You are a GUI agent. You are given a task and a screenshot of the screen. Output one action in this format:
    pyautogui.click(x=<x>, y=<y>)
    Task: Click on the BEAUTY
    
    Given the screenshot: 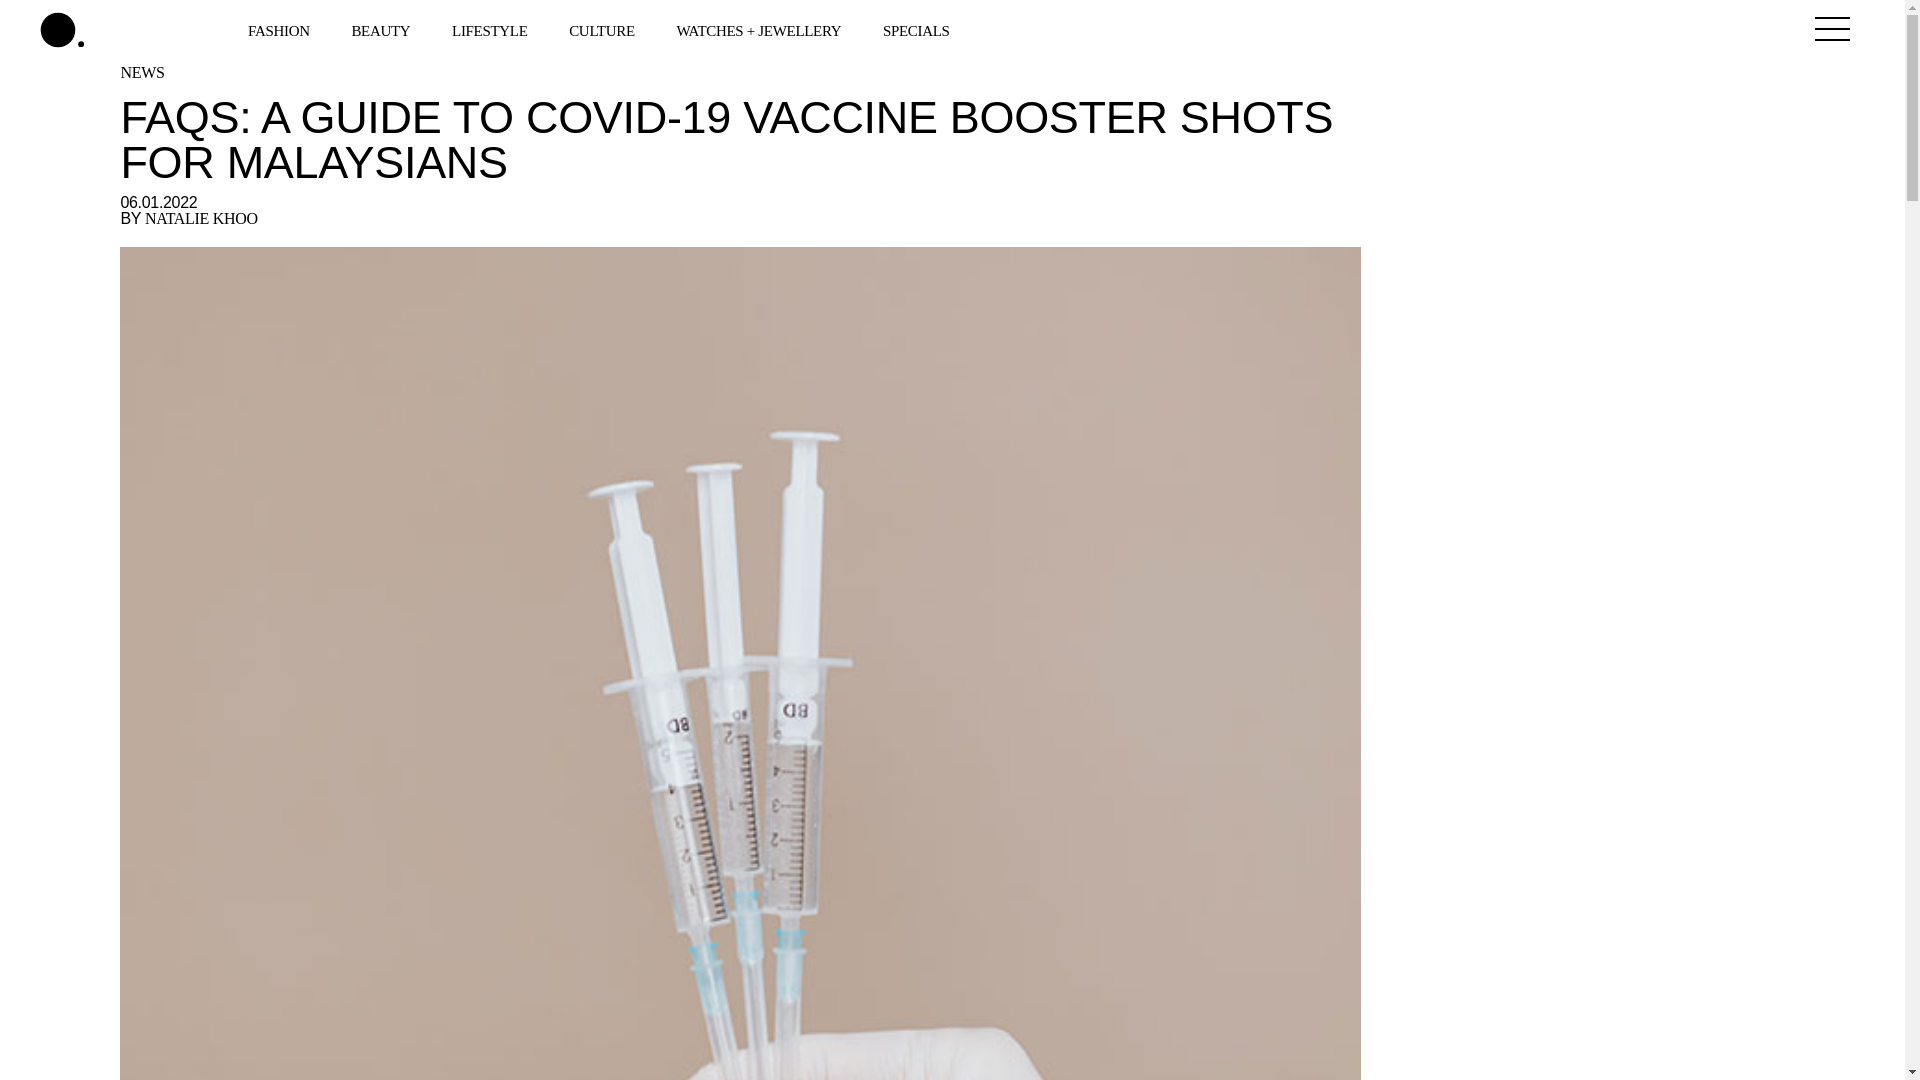 What is the action you would take?
    pyautogui.click(x=382, y=29)
    